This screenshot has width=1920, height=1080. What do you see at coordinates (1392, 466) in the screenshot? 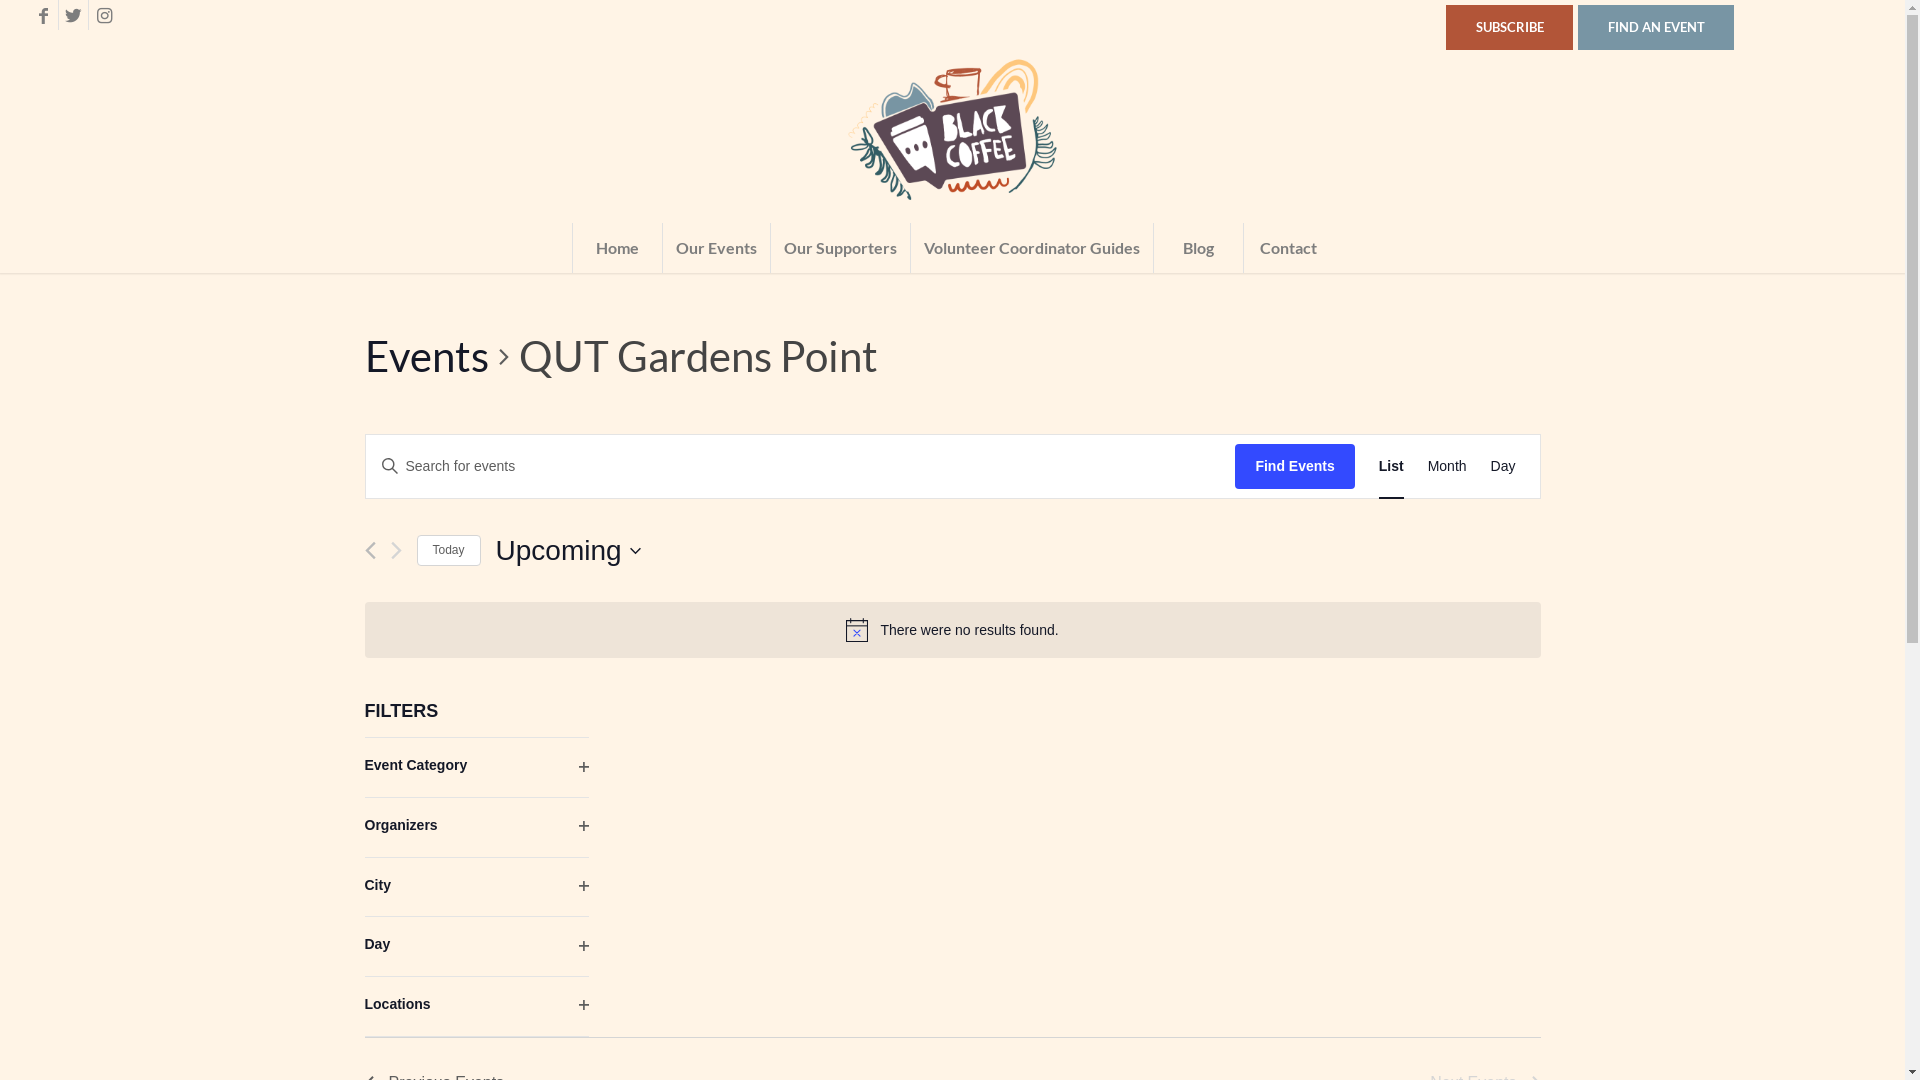
I see `List` at bounding box center [1392, 466].